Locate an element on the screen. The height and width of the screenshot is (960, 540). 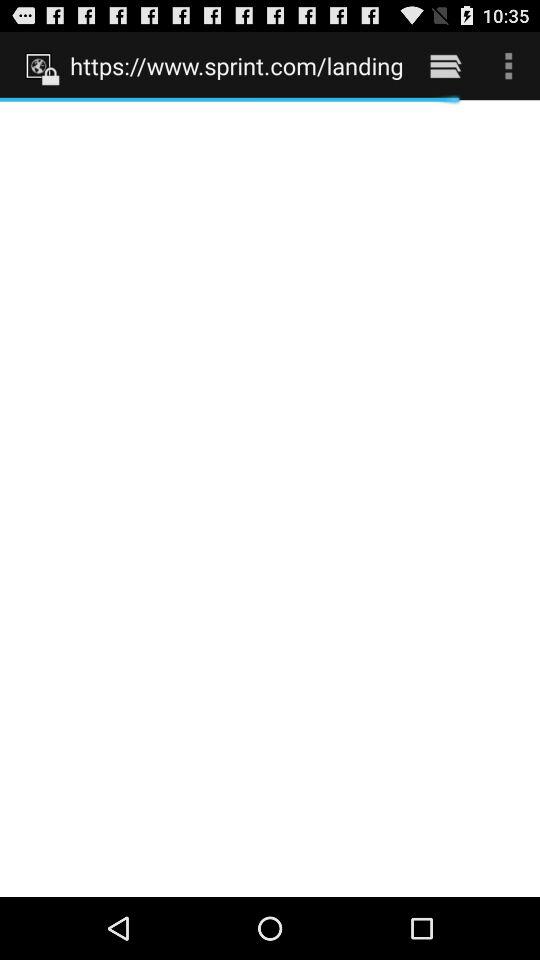
turn on icon at the center is located at coordinates (270, 498).